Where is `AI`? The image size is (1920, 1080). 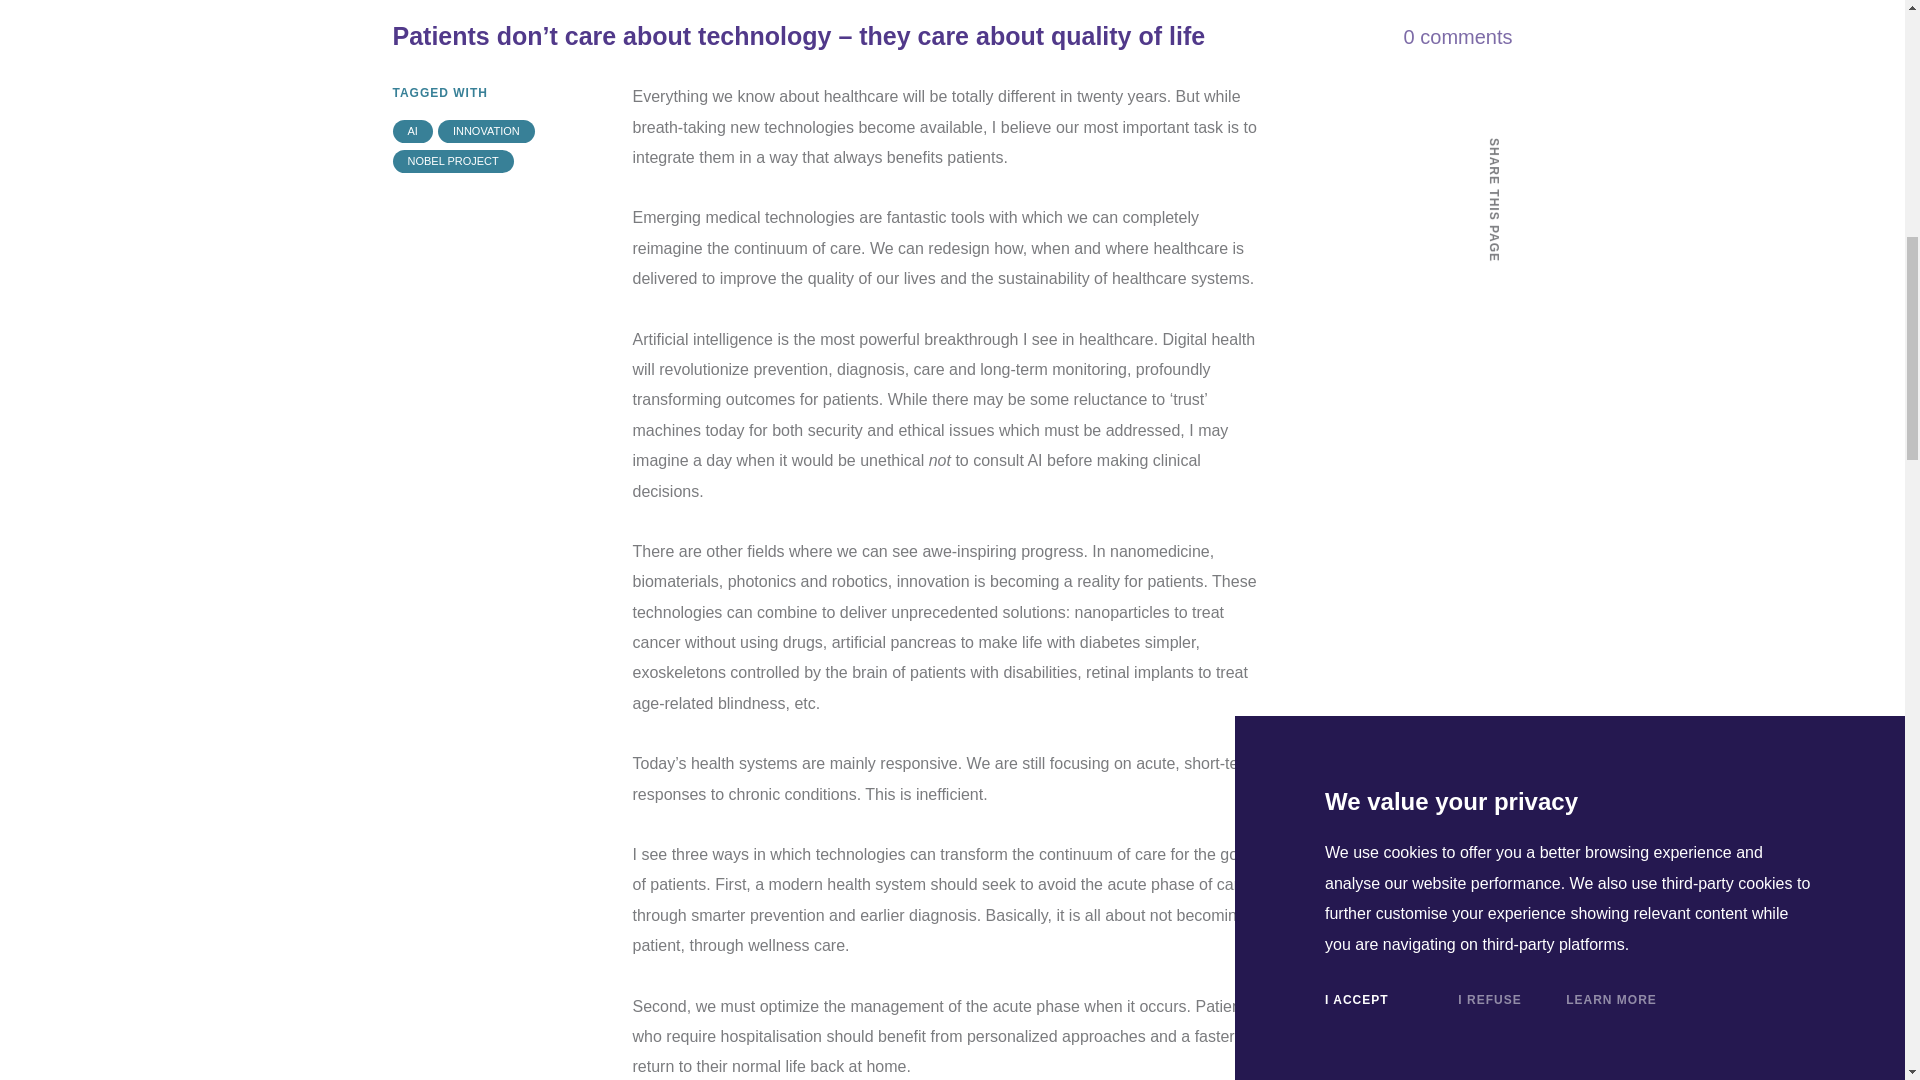
AI is located at coordinates (412, 130).